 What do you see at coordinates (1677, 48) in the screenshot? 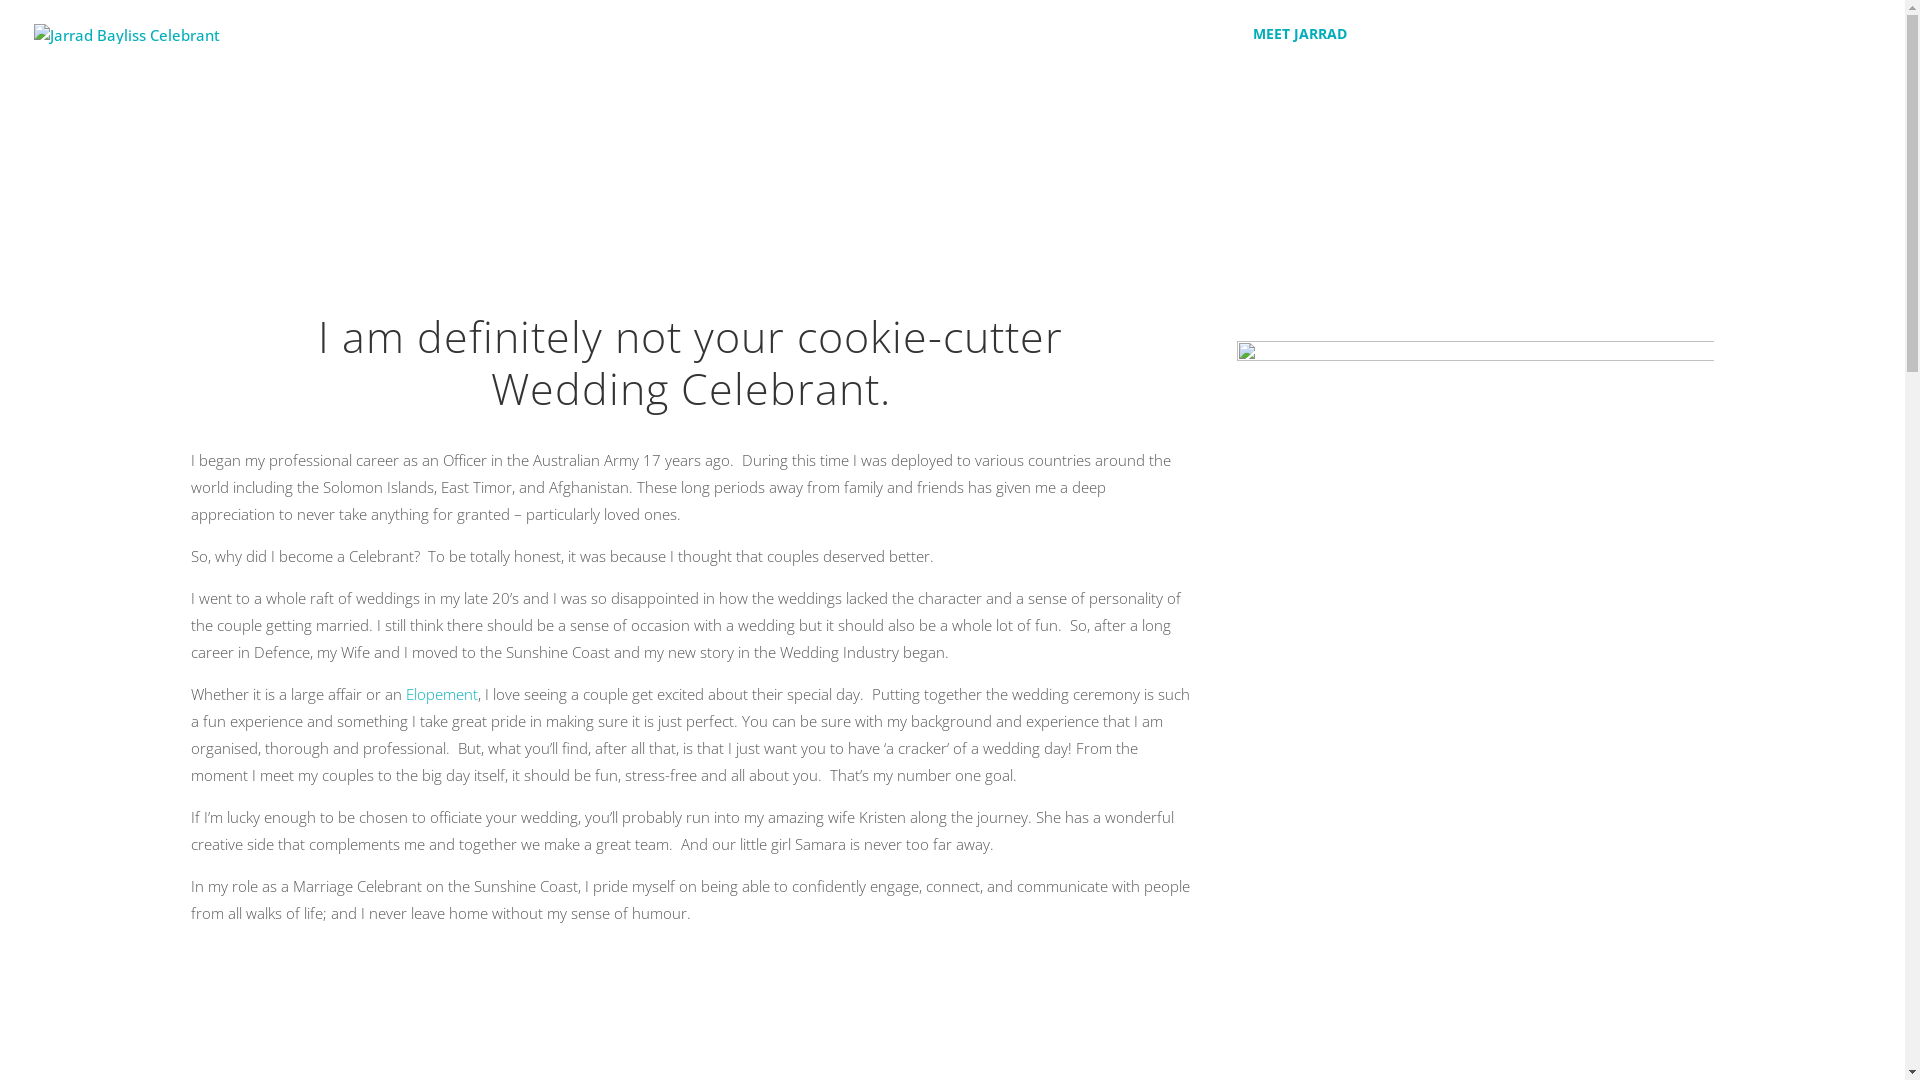
I see `SEND AN ENQUIRY` at bounding box center [1677, 48].